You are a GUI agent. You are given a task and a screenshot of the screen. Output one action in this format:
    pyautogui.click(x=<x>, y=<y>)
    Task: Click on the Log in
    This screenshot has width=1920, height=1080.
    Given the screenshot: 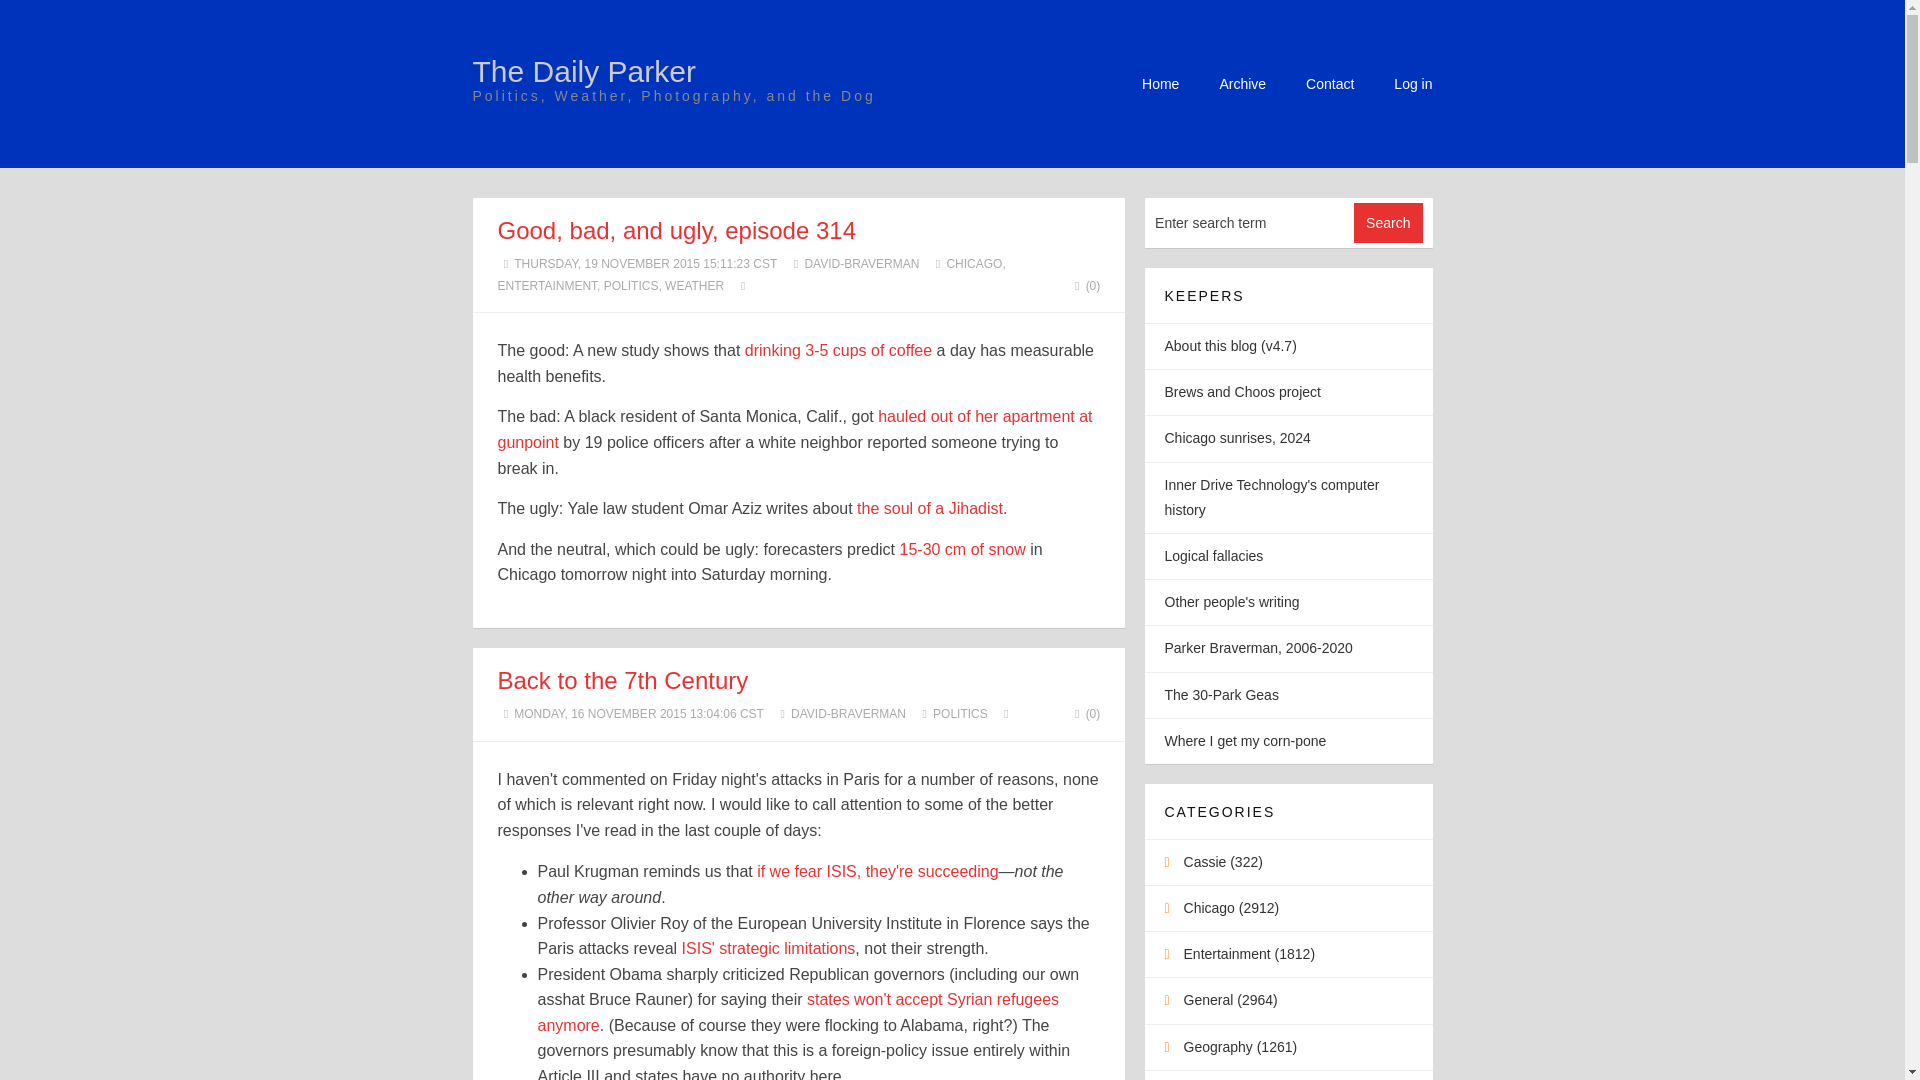 What is the action you would take?
    pyautogui.click(x=1412, y=83)
    